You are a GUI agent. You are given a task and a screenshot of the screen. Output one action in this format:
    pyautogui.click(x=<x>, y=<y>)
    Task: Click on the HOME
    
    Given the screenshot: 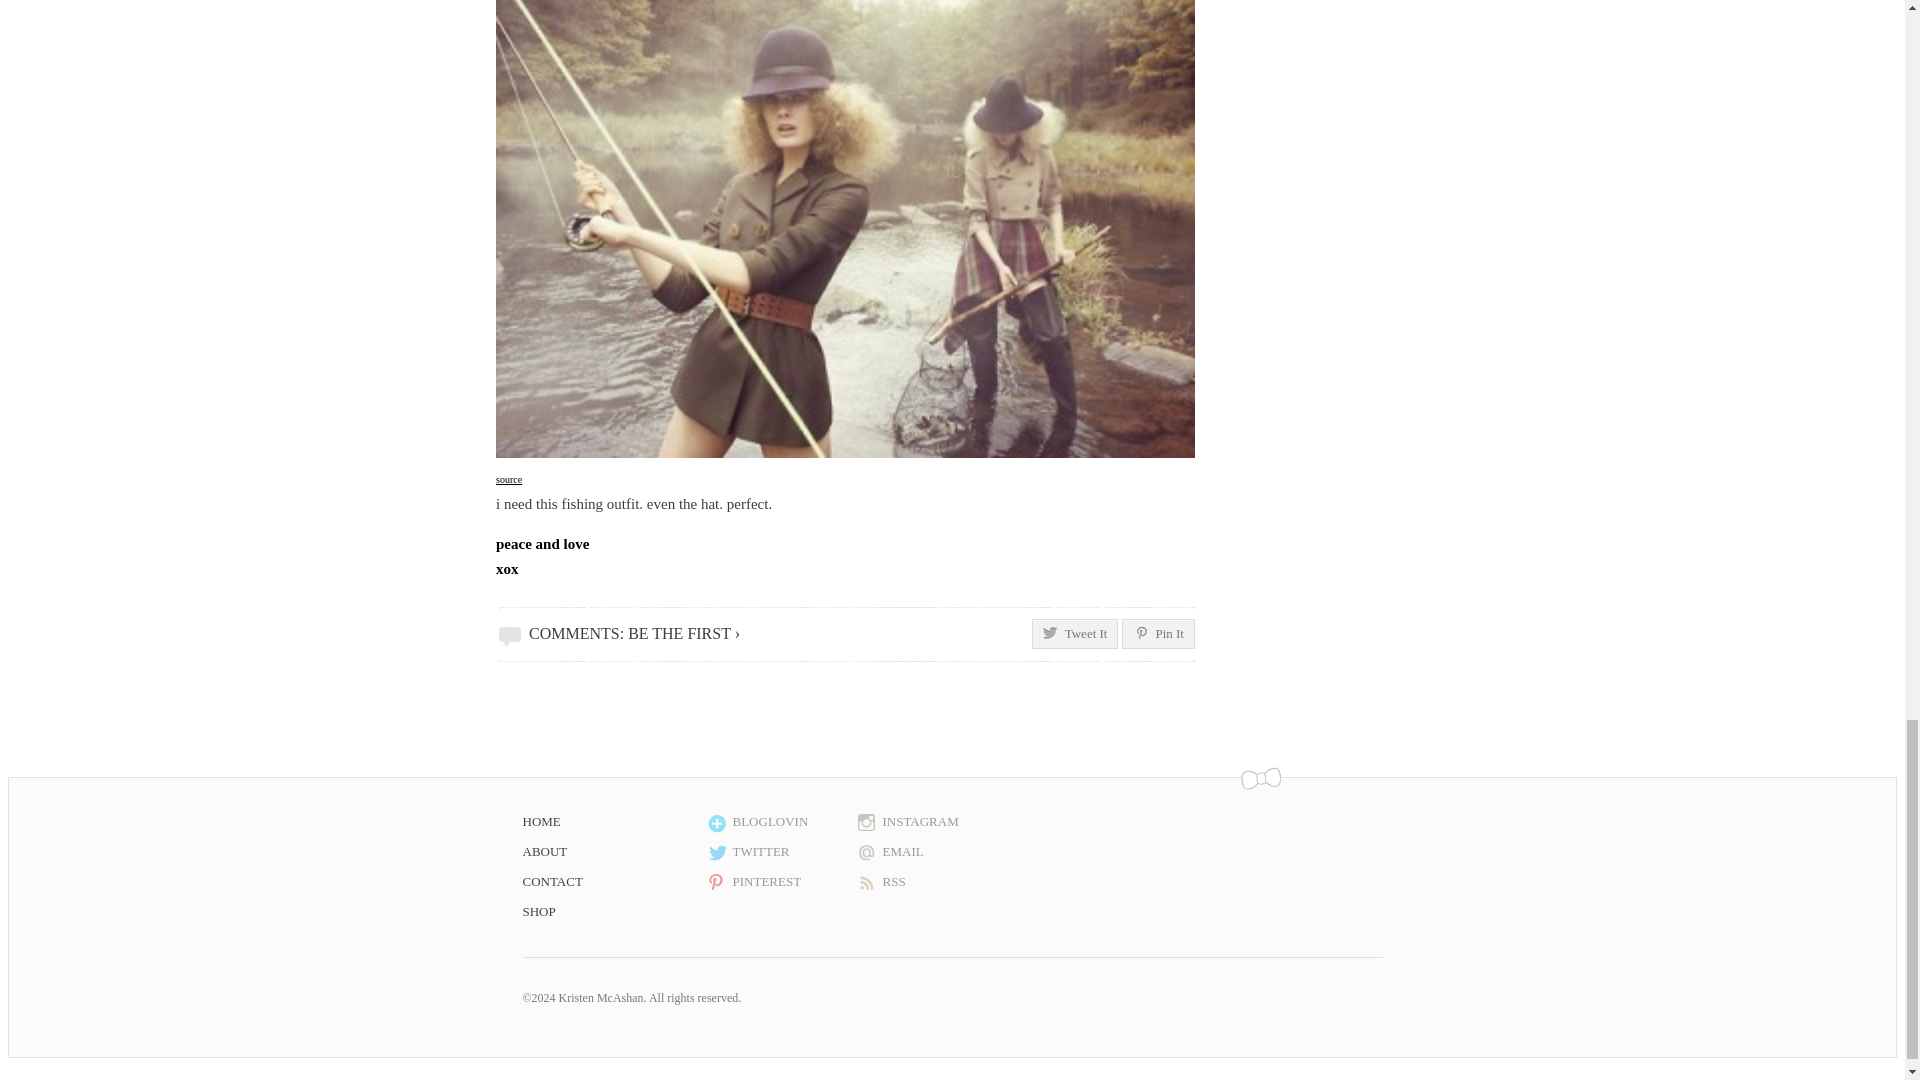 What is the action you would take?
    pyautogui.click(x=612, y=822)
    